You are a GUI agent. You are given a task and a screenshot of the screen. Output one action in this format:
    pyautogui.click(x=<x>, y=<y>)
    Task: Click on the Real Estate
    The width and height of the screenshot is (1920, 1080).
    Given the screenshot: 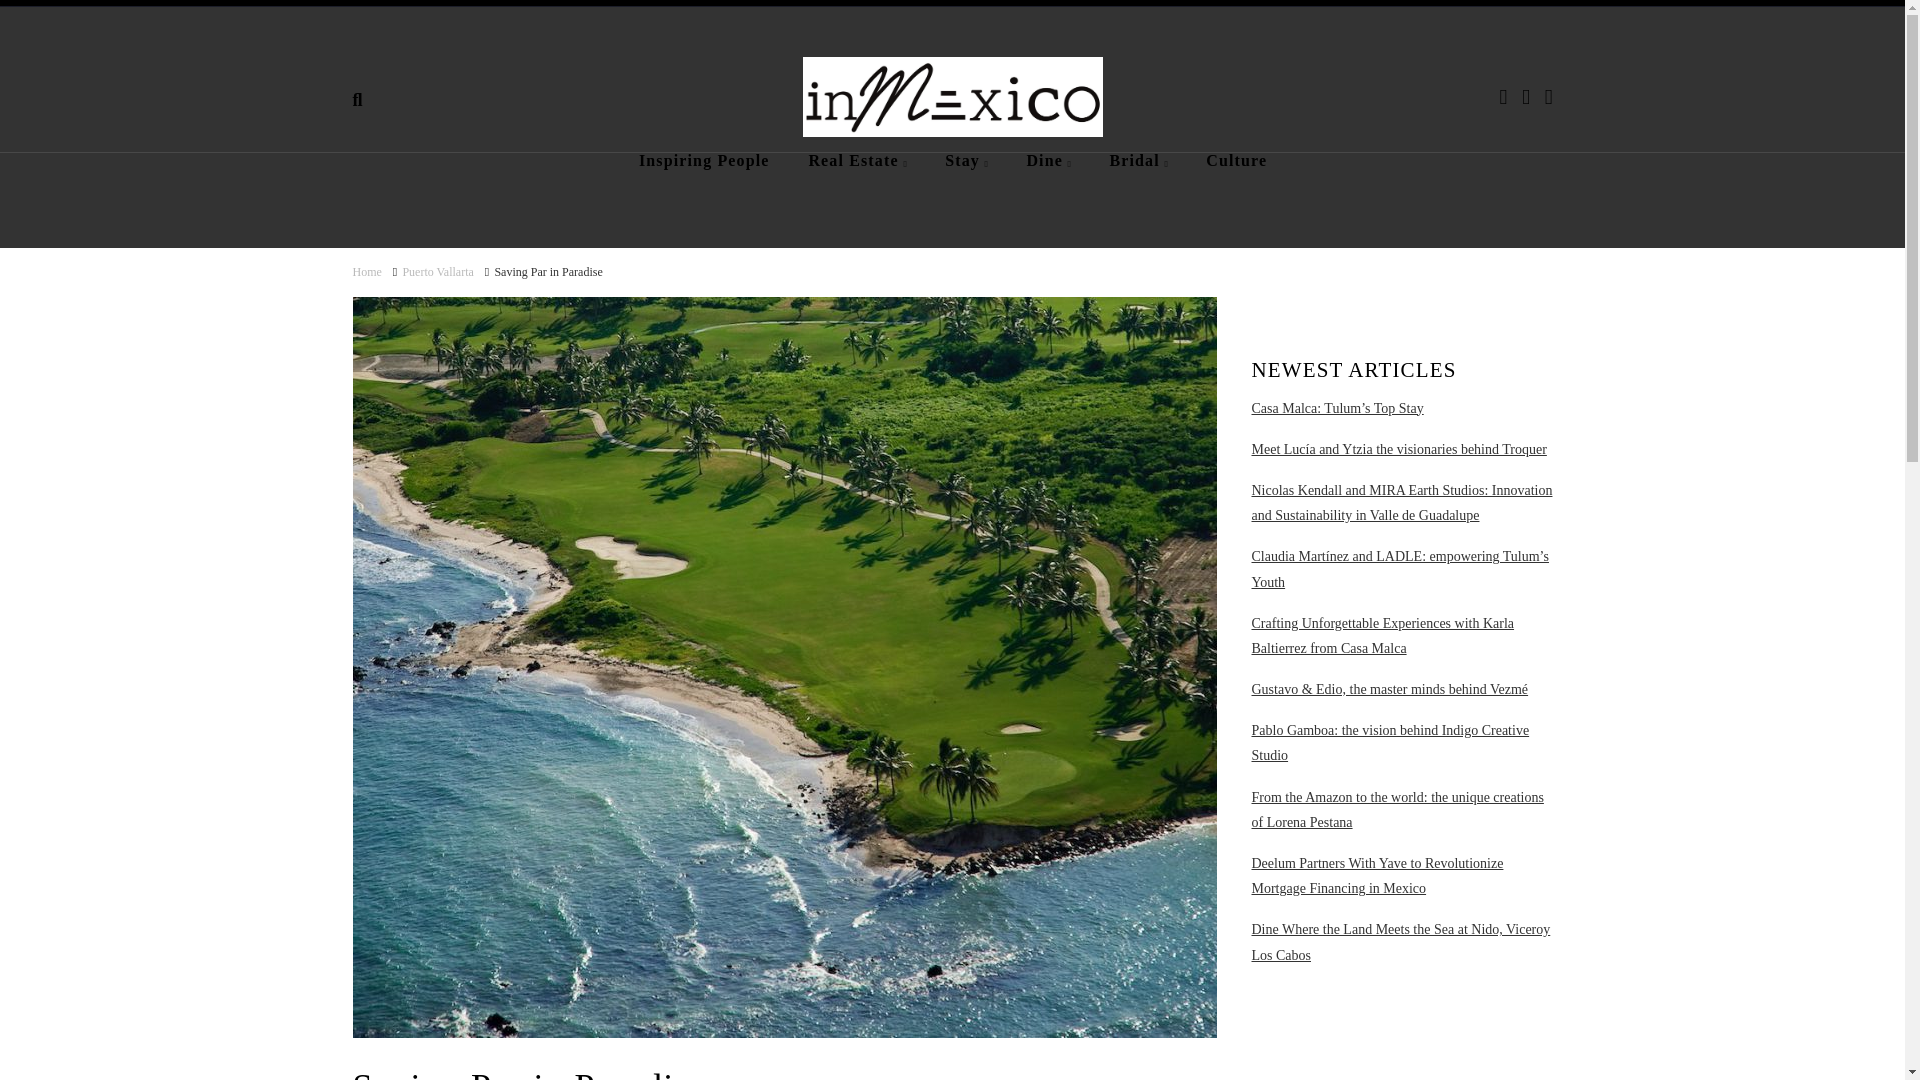 What is the action you would take?
    pyautogui.click(x=856, y=188)
    